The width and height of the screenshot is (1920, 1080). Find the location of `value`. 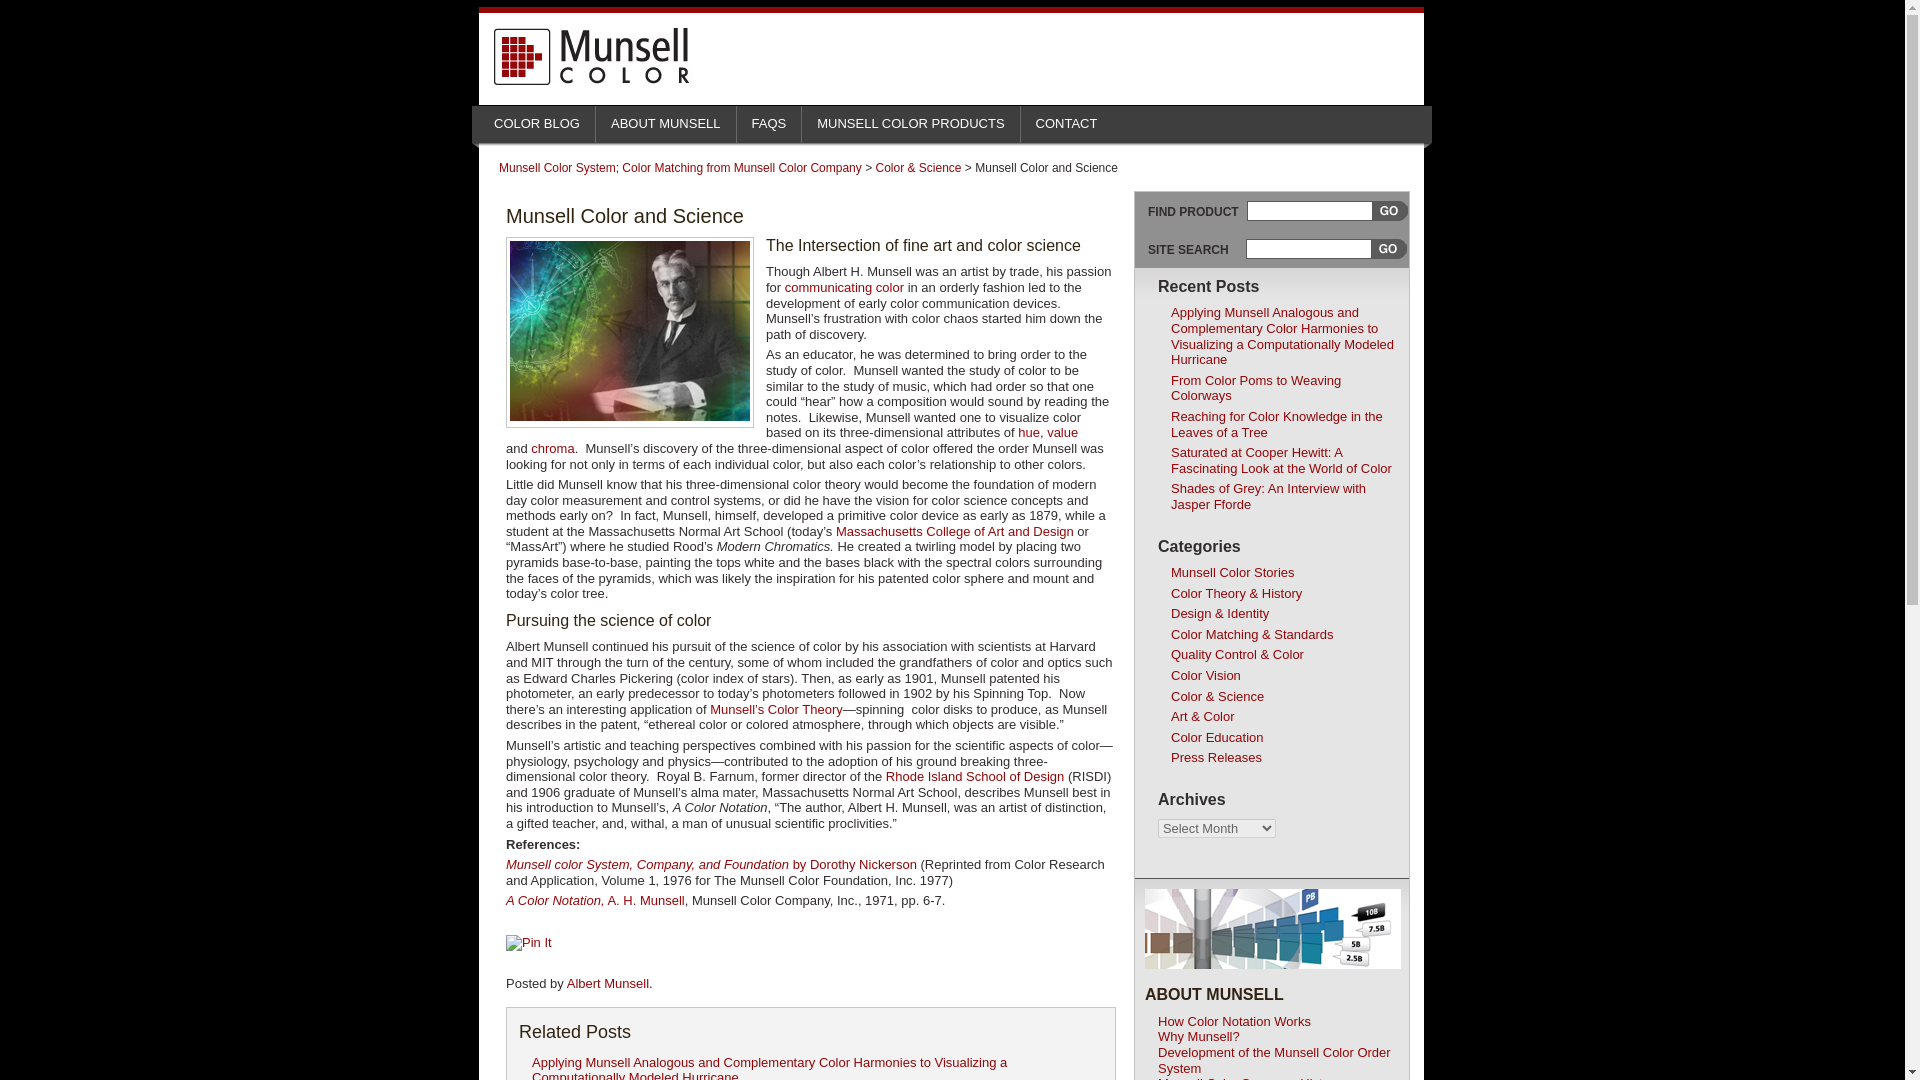

value is located at coordinates (1062, 432).